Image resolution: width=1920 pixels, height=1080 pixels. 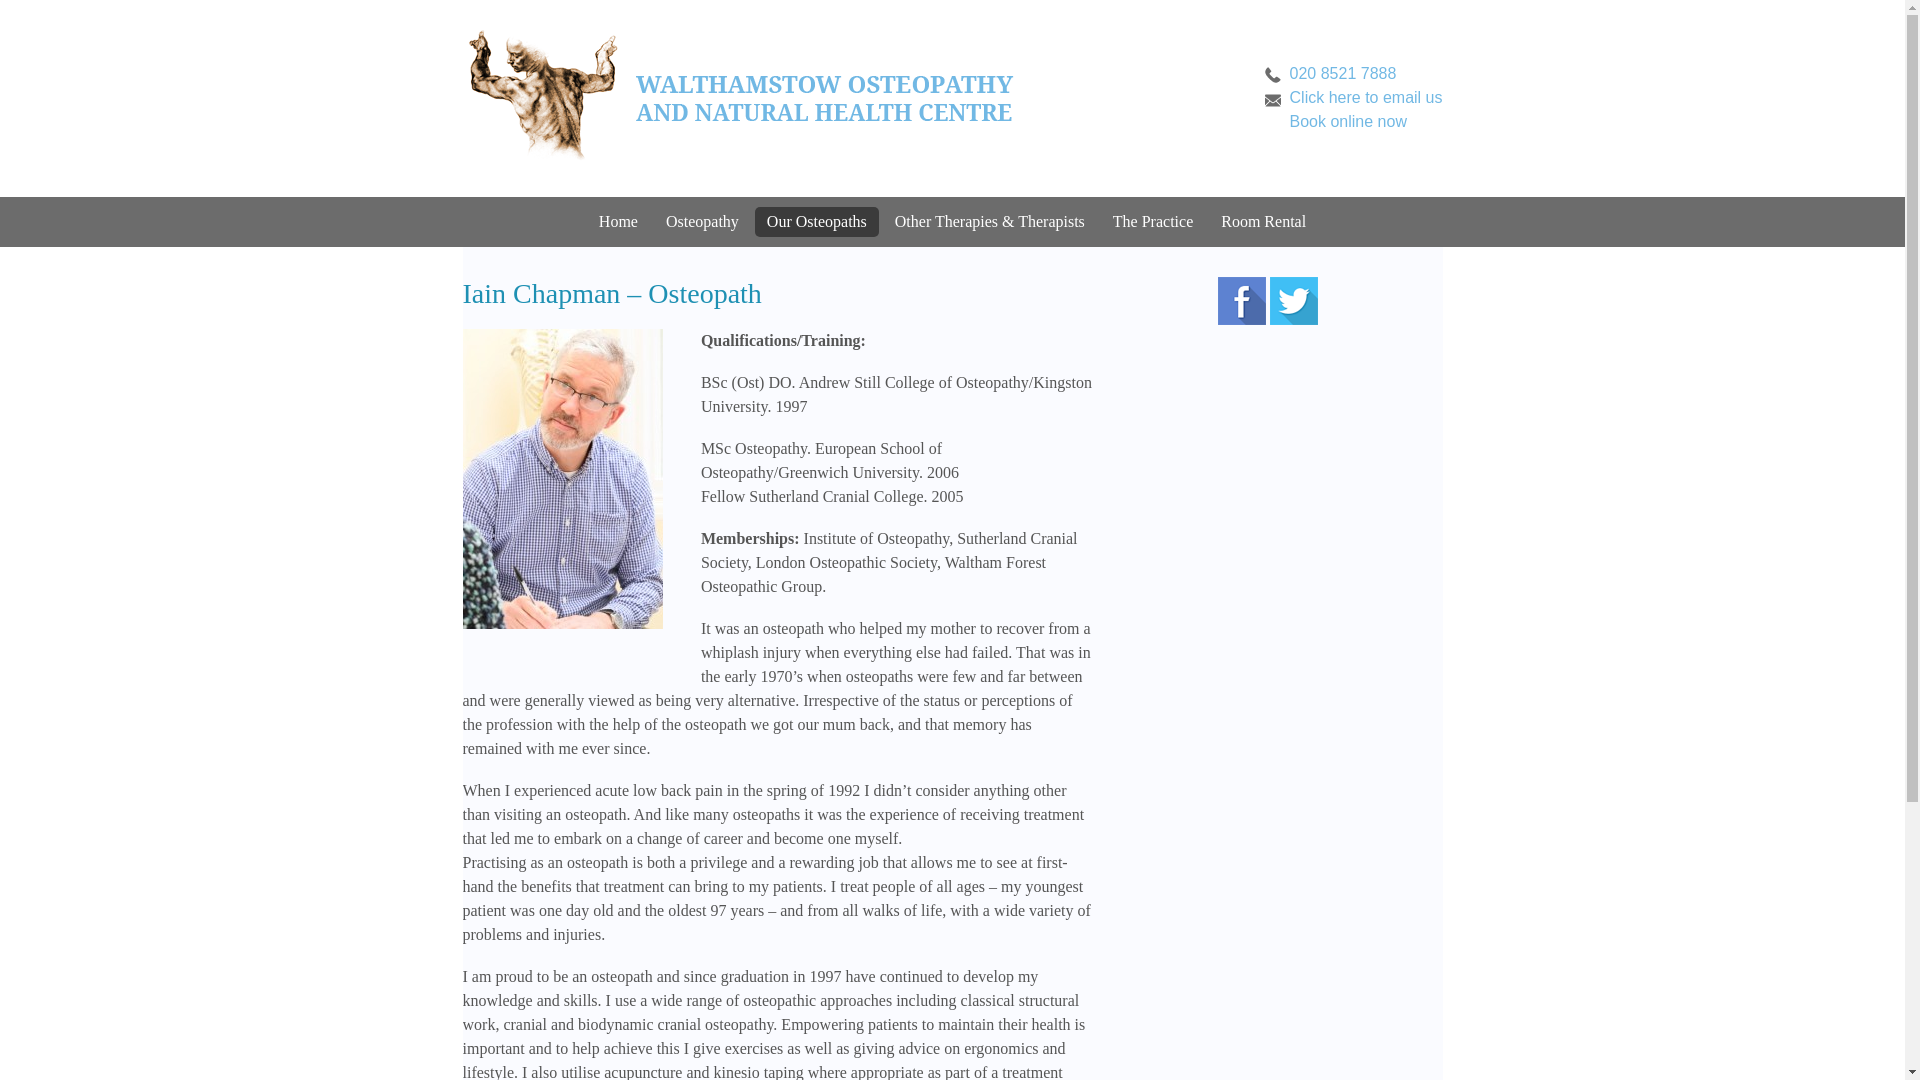 I want to click on Book online now, so click(x=1366, y=122).